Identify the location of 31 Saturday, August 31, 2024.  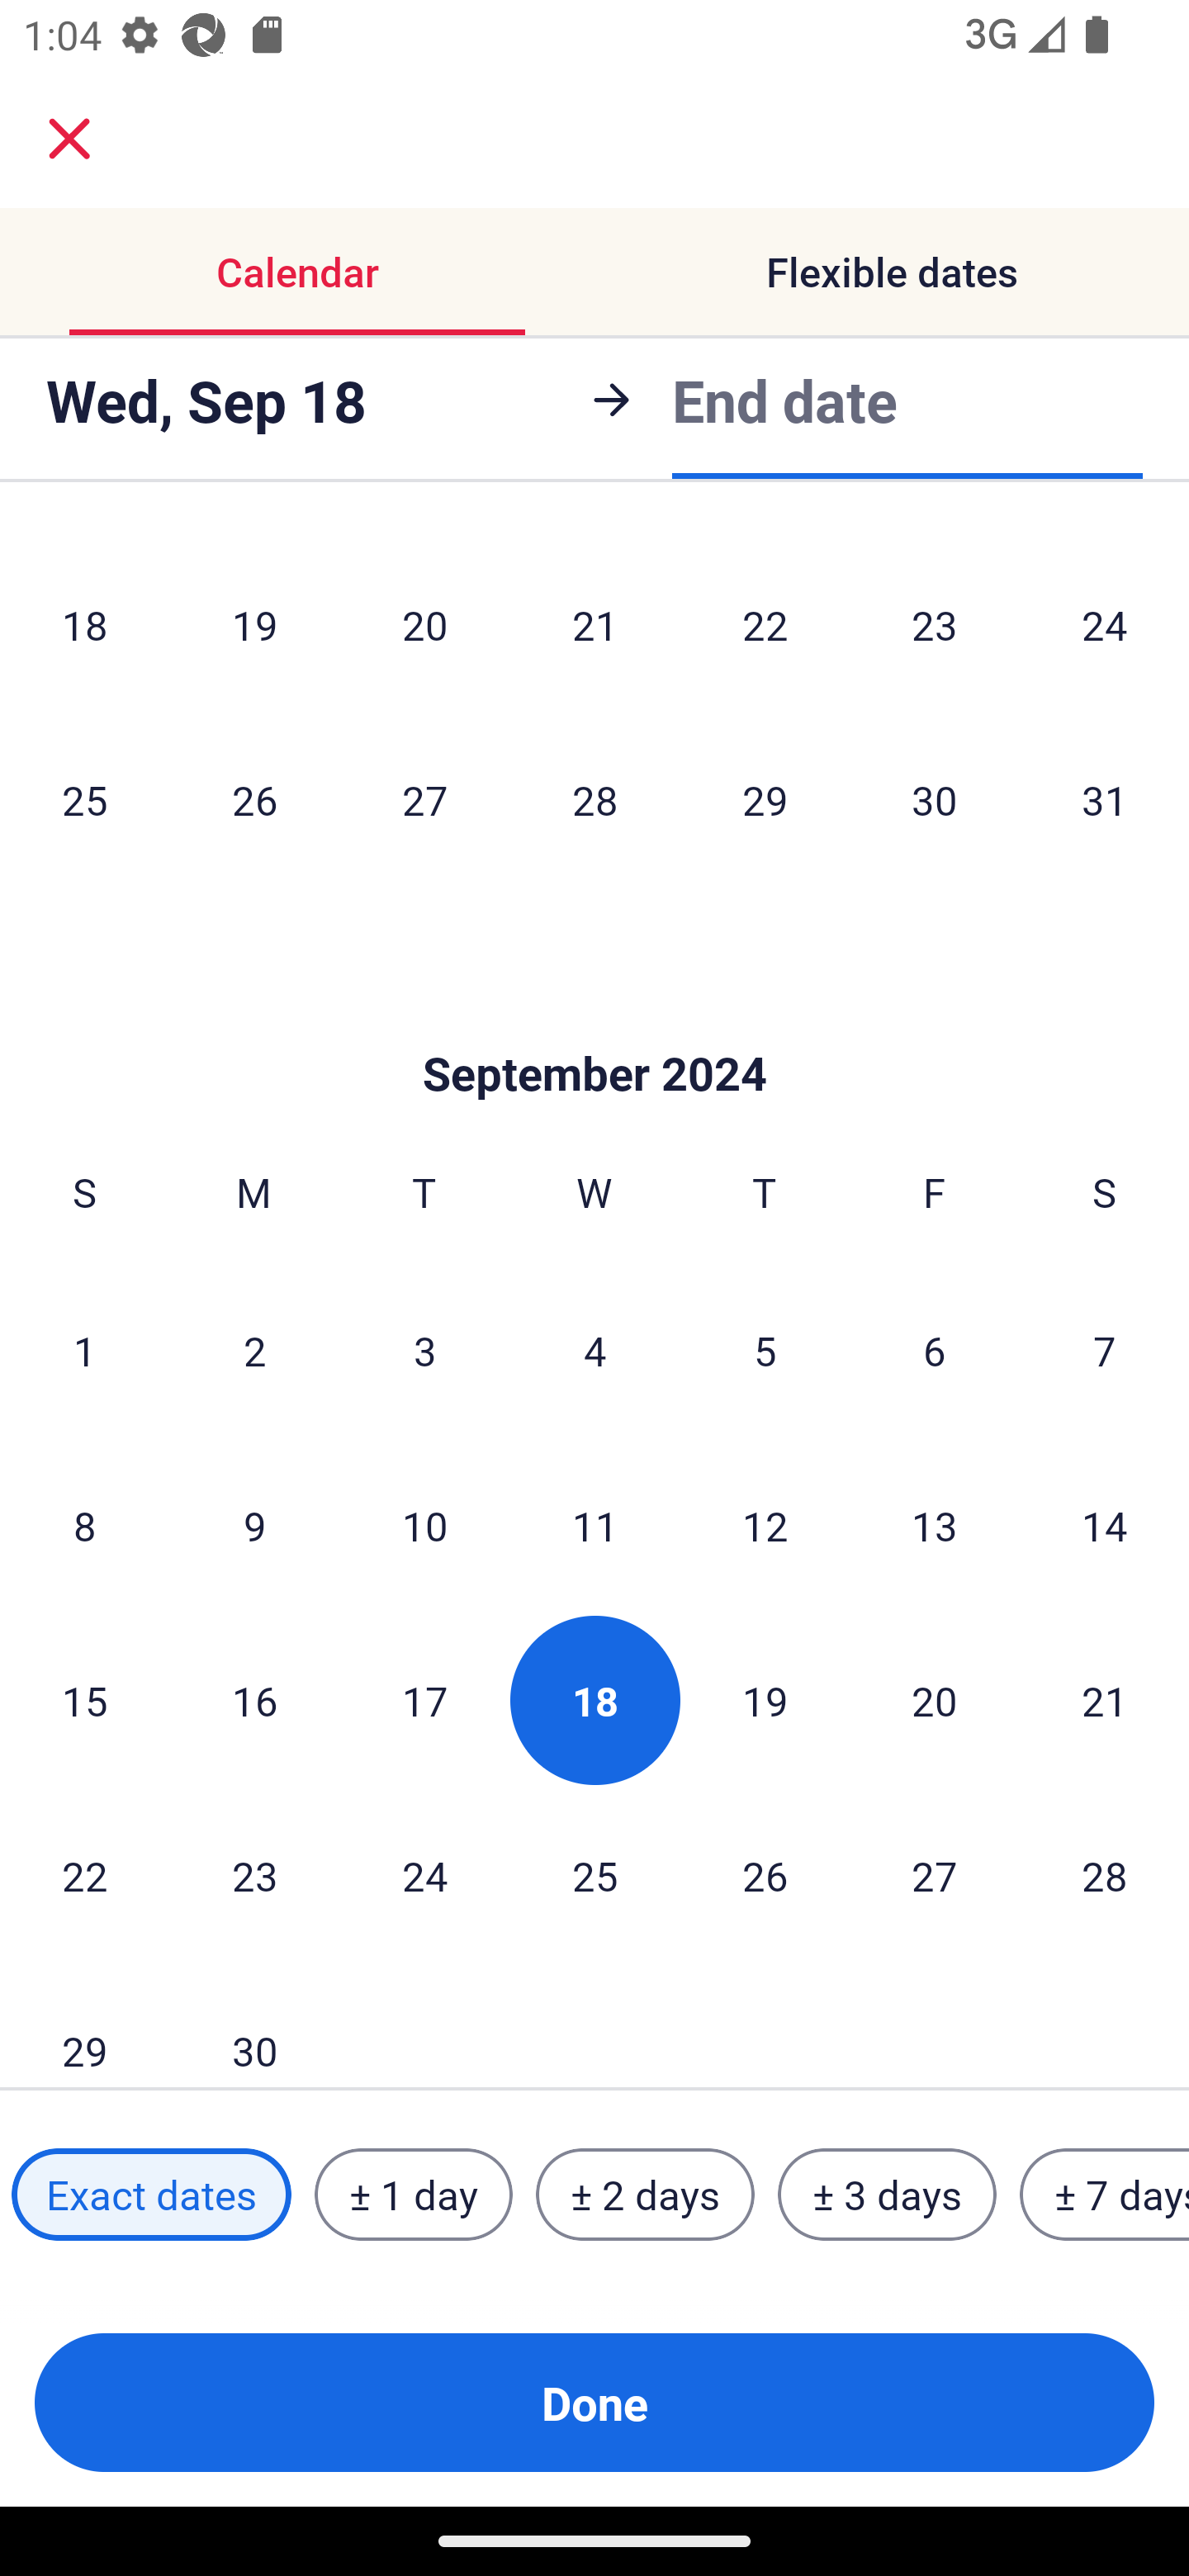
(1105, 799).